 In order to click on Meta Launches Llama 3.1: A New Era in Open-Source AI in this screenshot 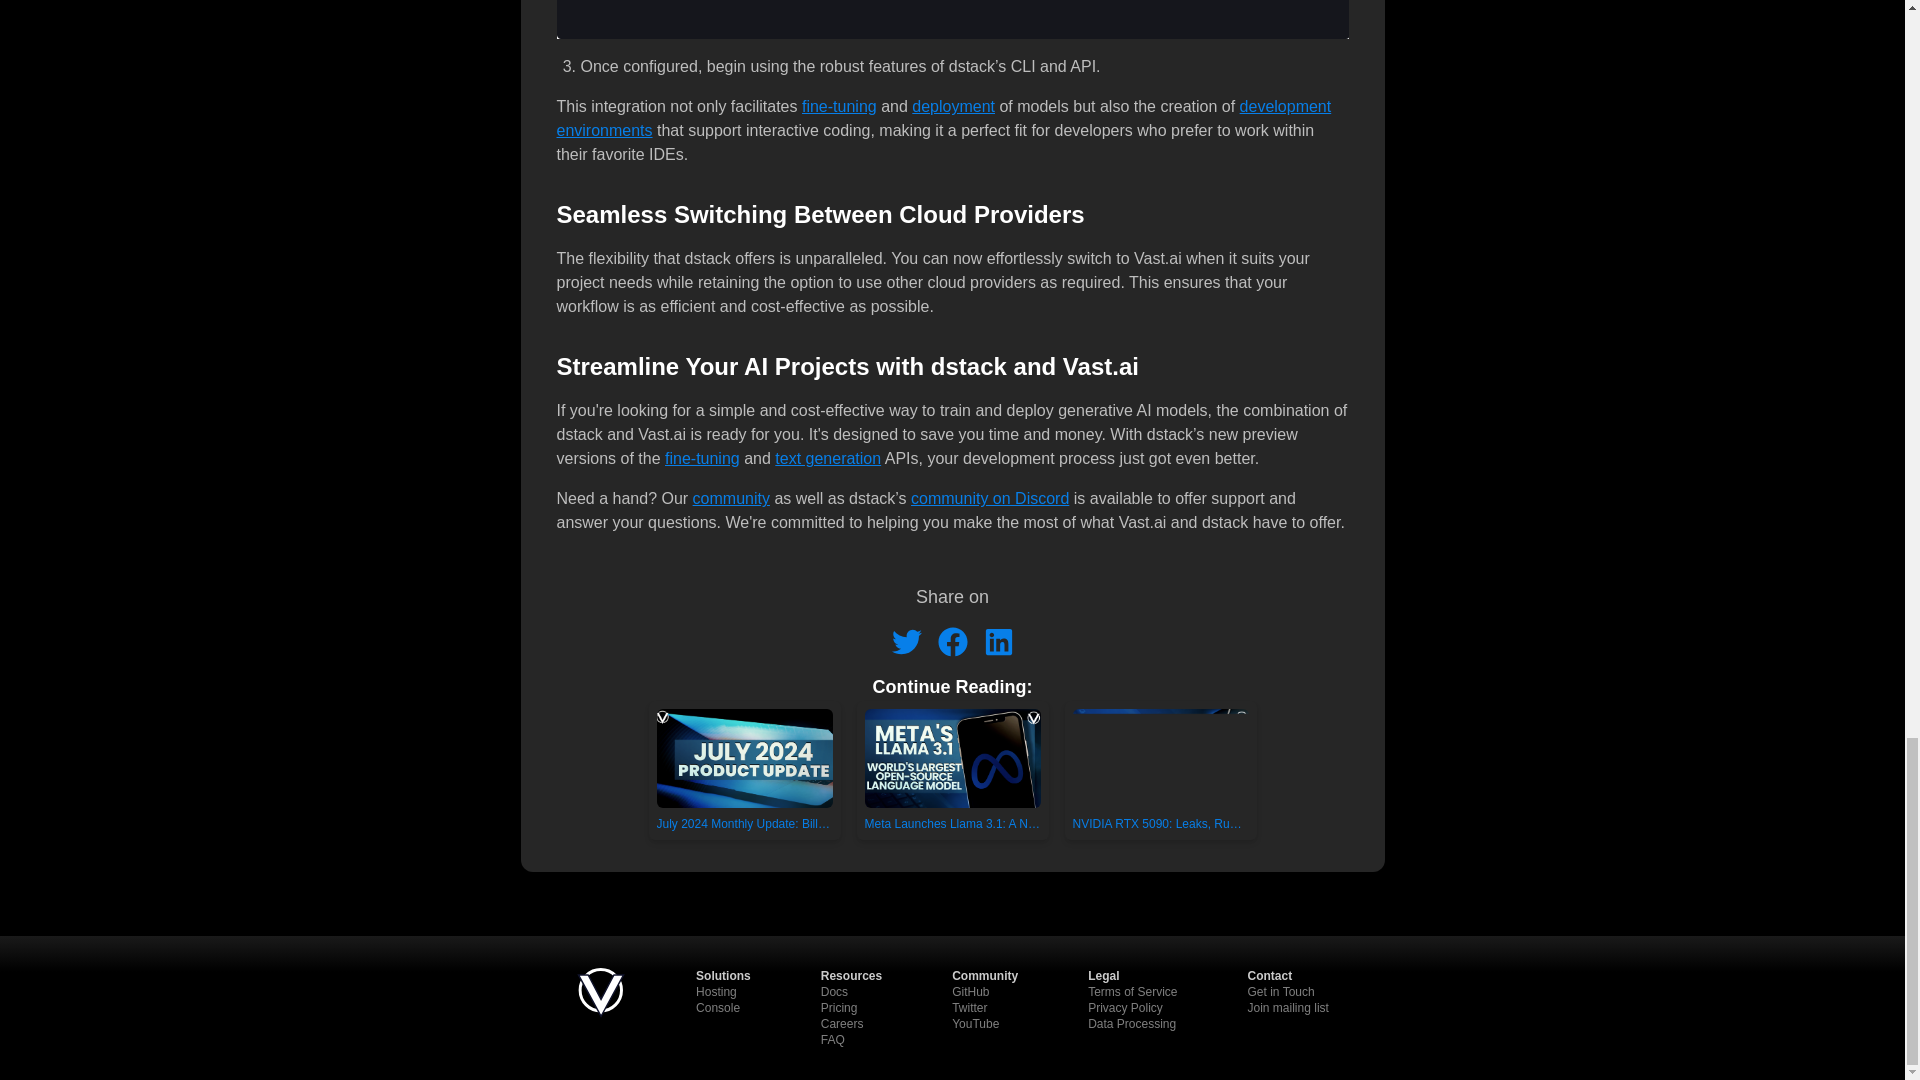, I will do `click(952, 770)`.